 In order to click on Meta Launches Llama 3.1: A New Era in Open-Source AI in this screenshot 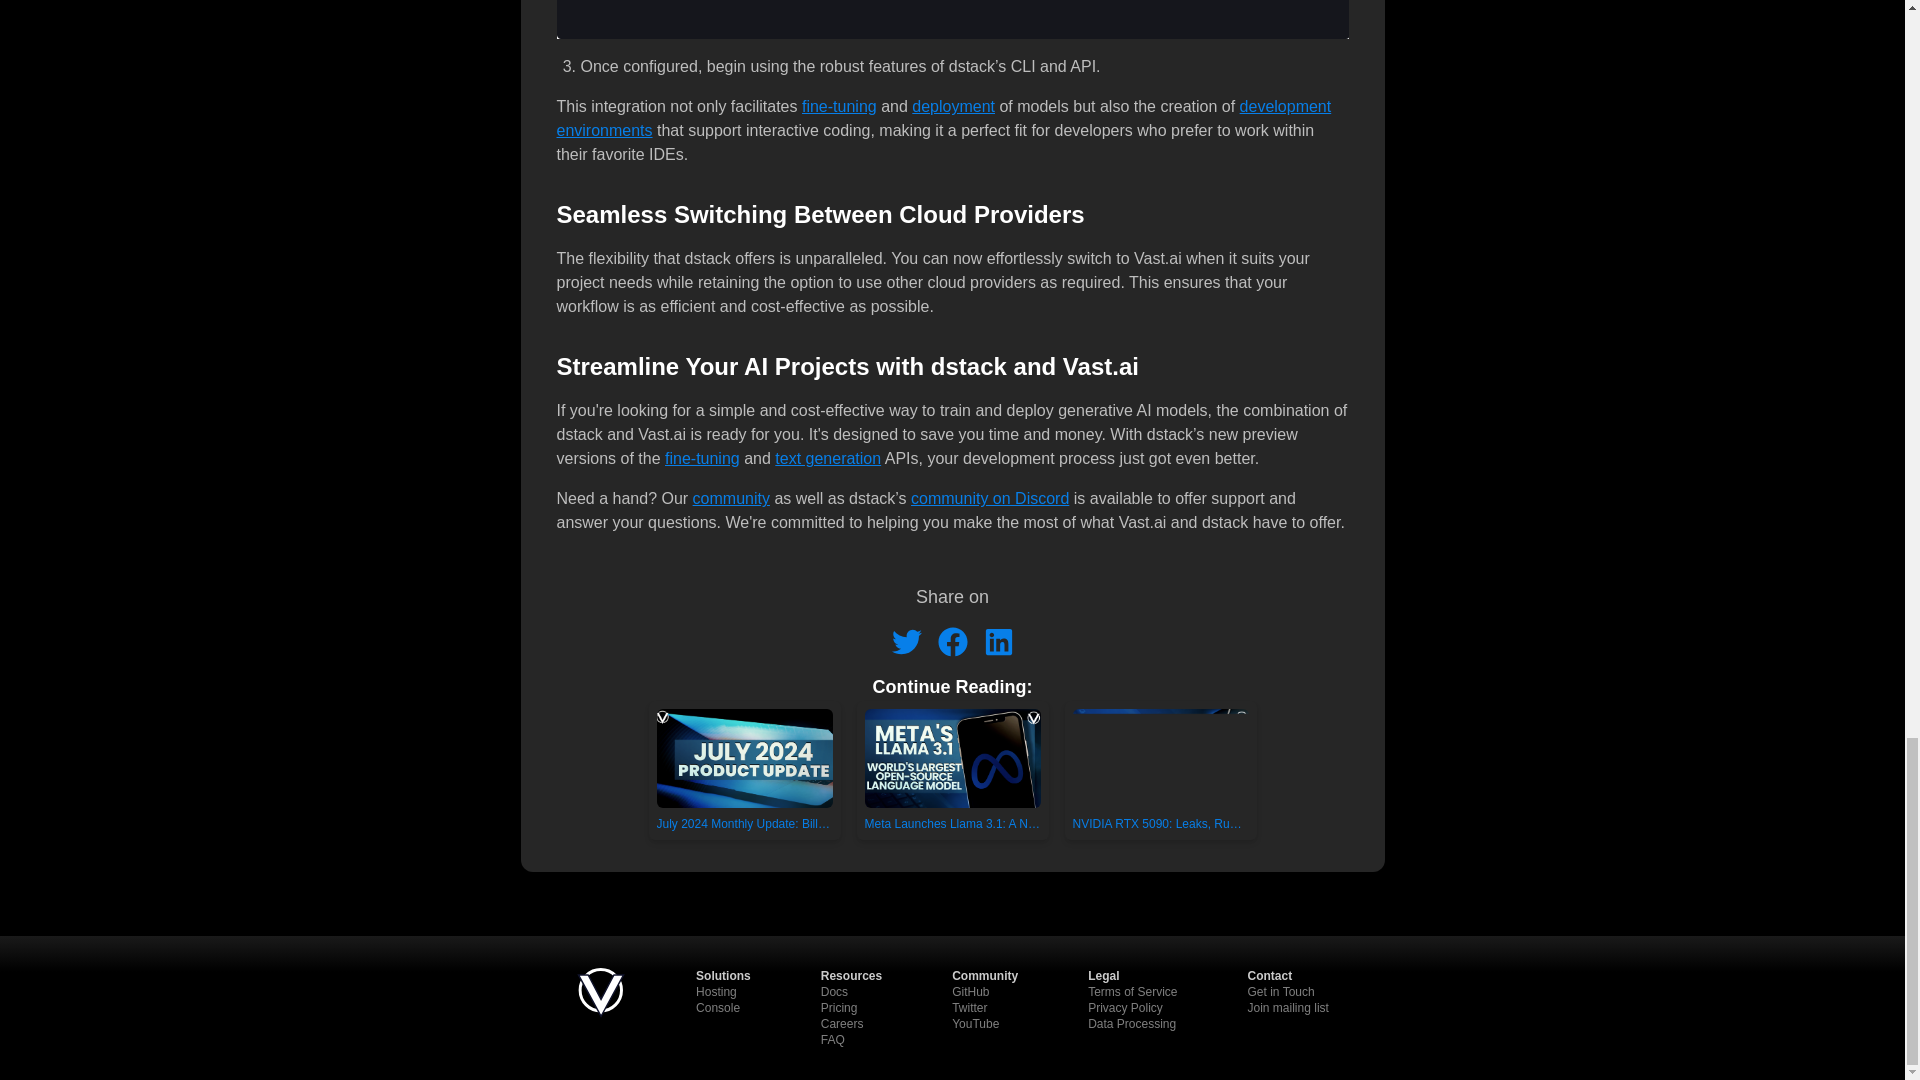, I will do `click(952, 770)`.